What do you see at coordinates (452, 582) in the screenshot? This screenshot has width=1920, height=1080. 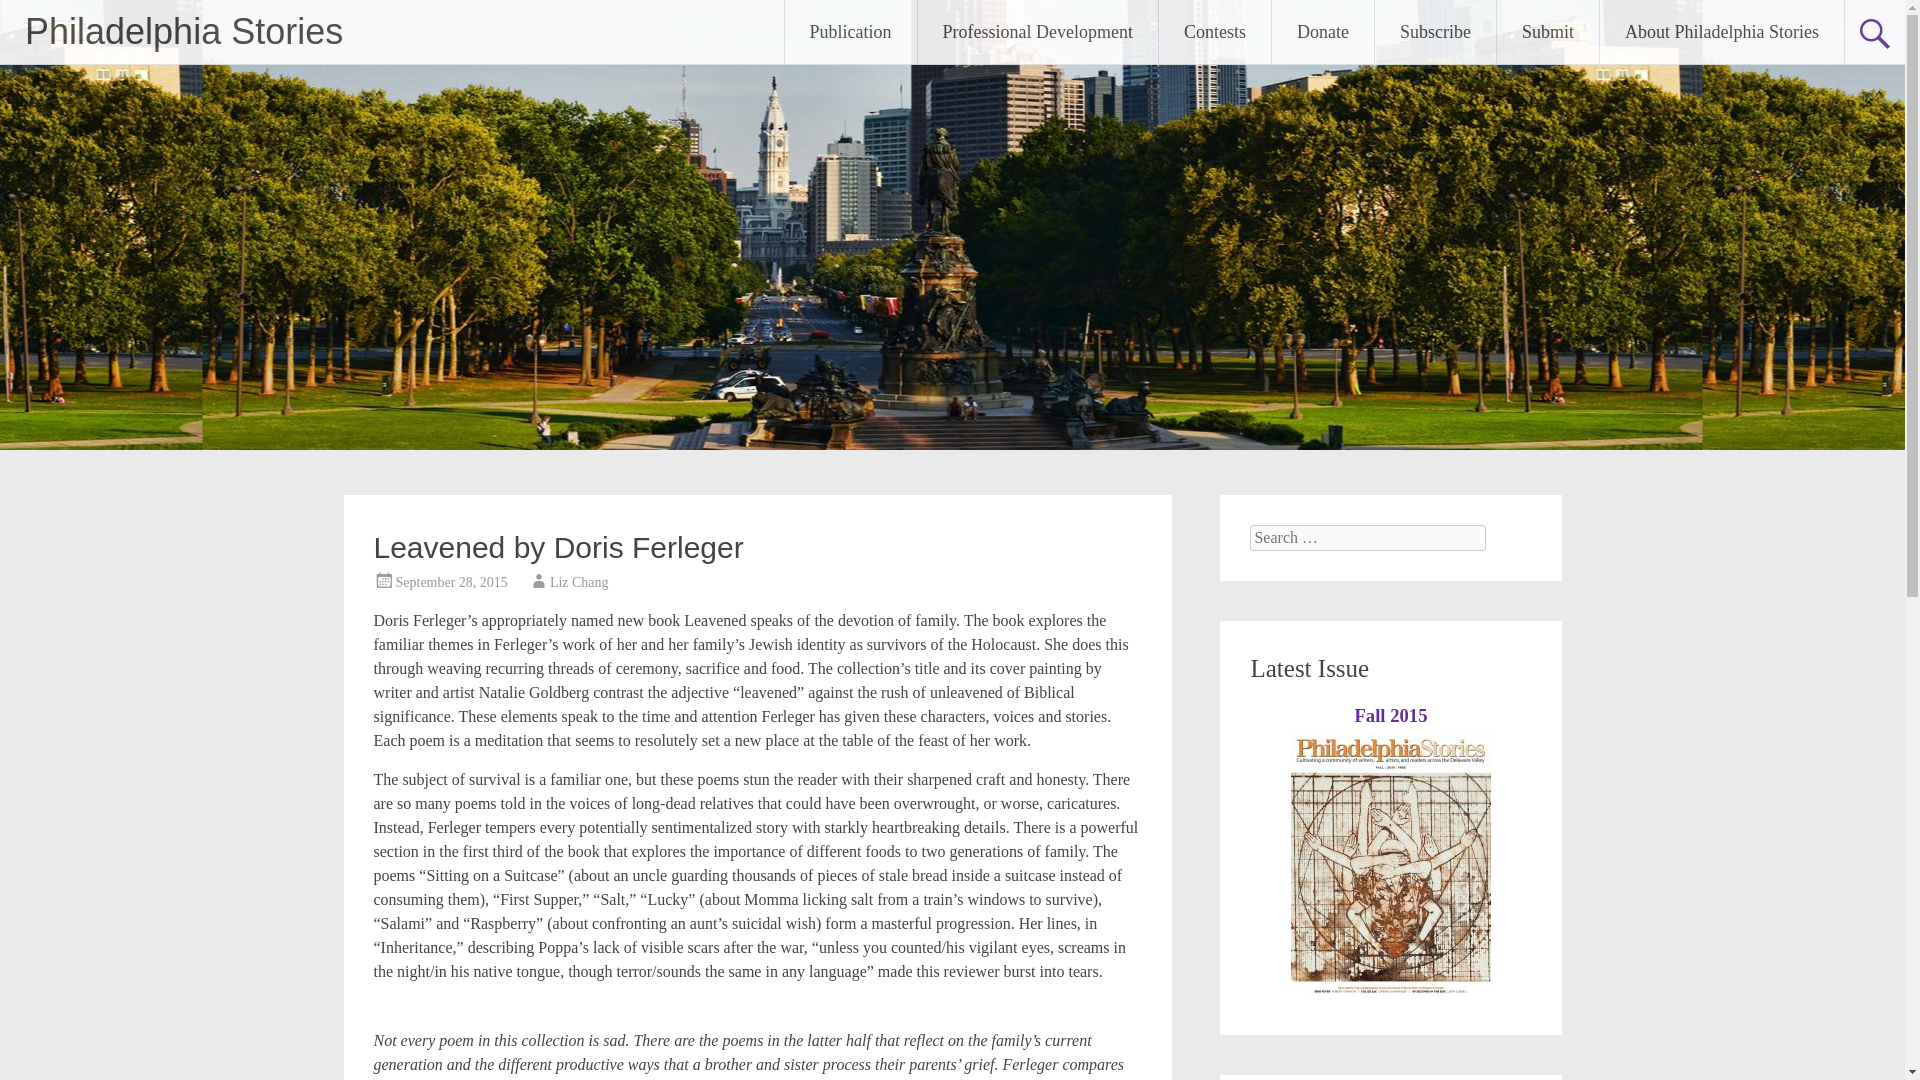 I see `September 28, 2015` at bounding box center [452, 582].